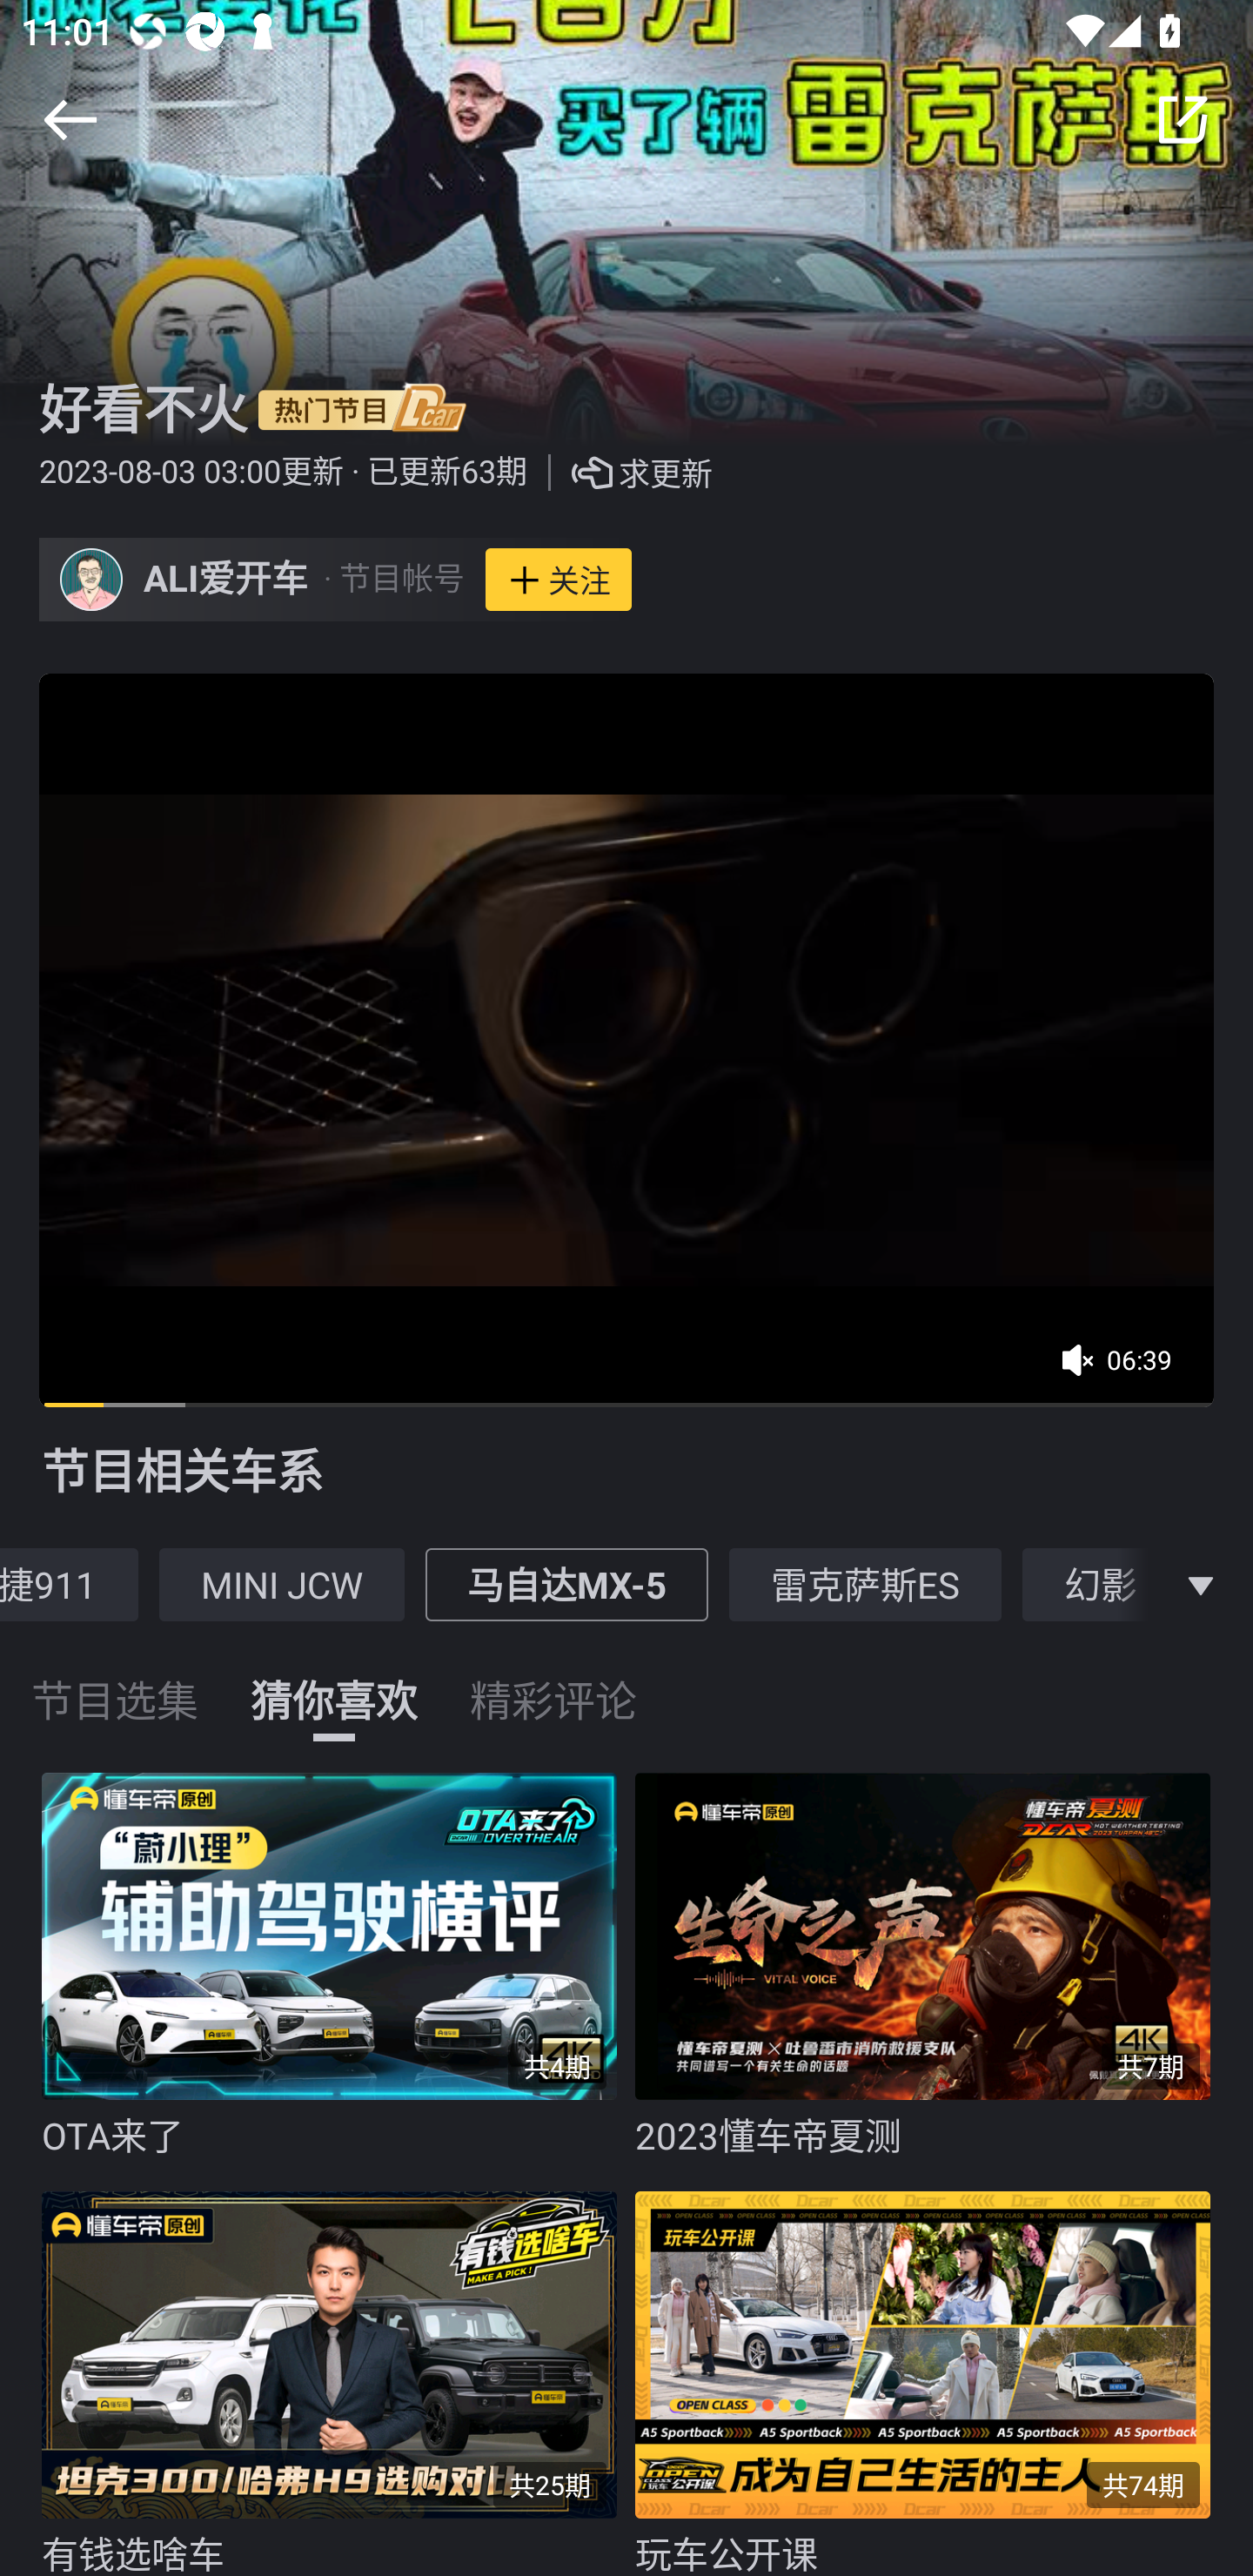 The height and width of the screenshot is (2576, 1253). What do you see at coordinates (932, 2376) in the screenshot?
I see `共74期 玩车公开课` at bounding box center [932, 2376].